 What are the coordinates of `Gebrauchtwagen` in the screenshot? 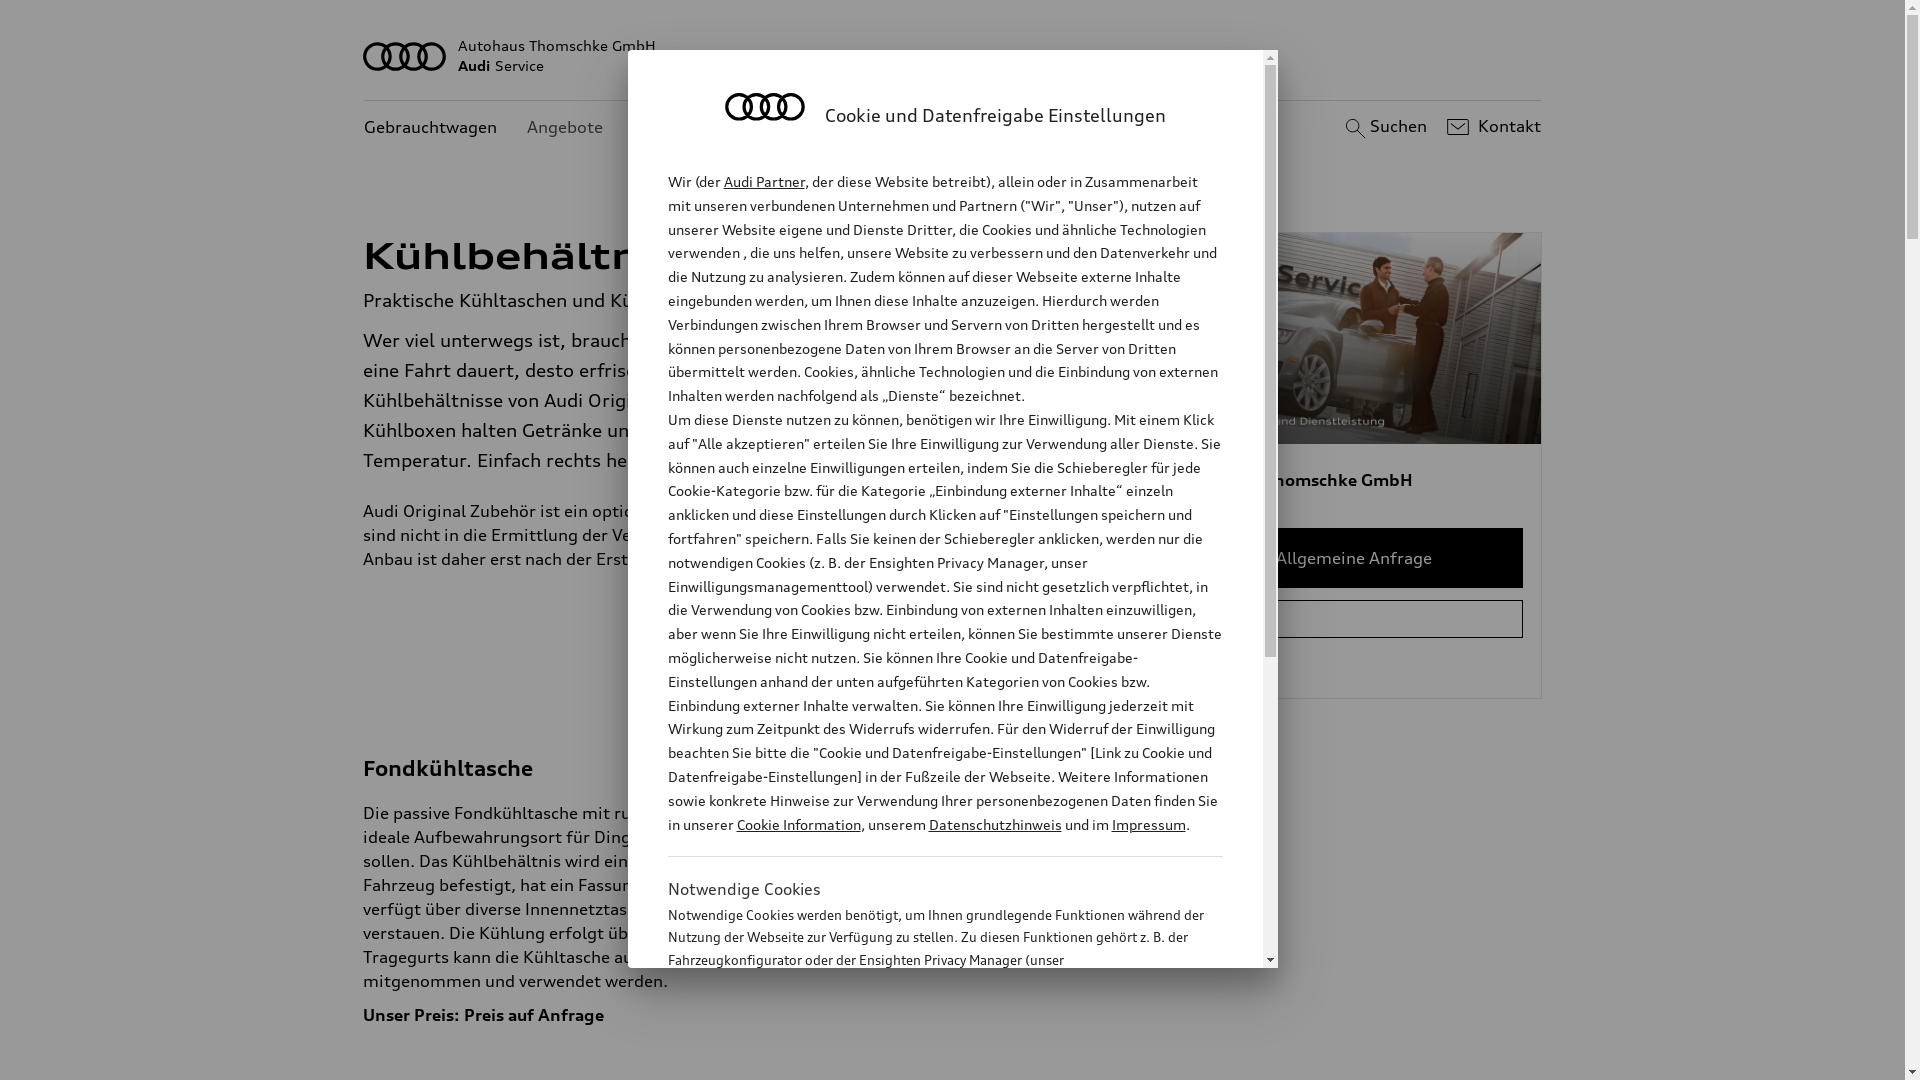 It's located at (430, 128).